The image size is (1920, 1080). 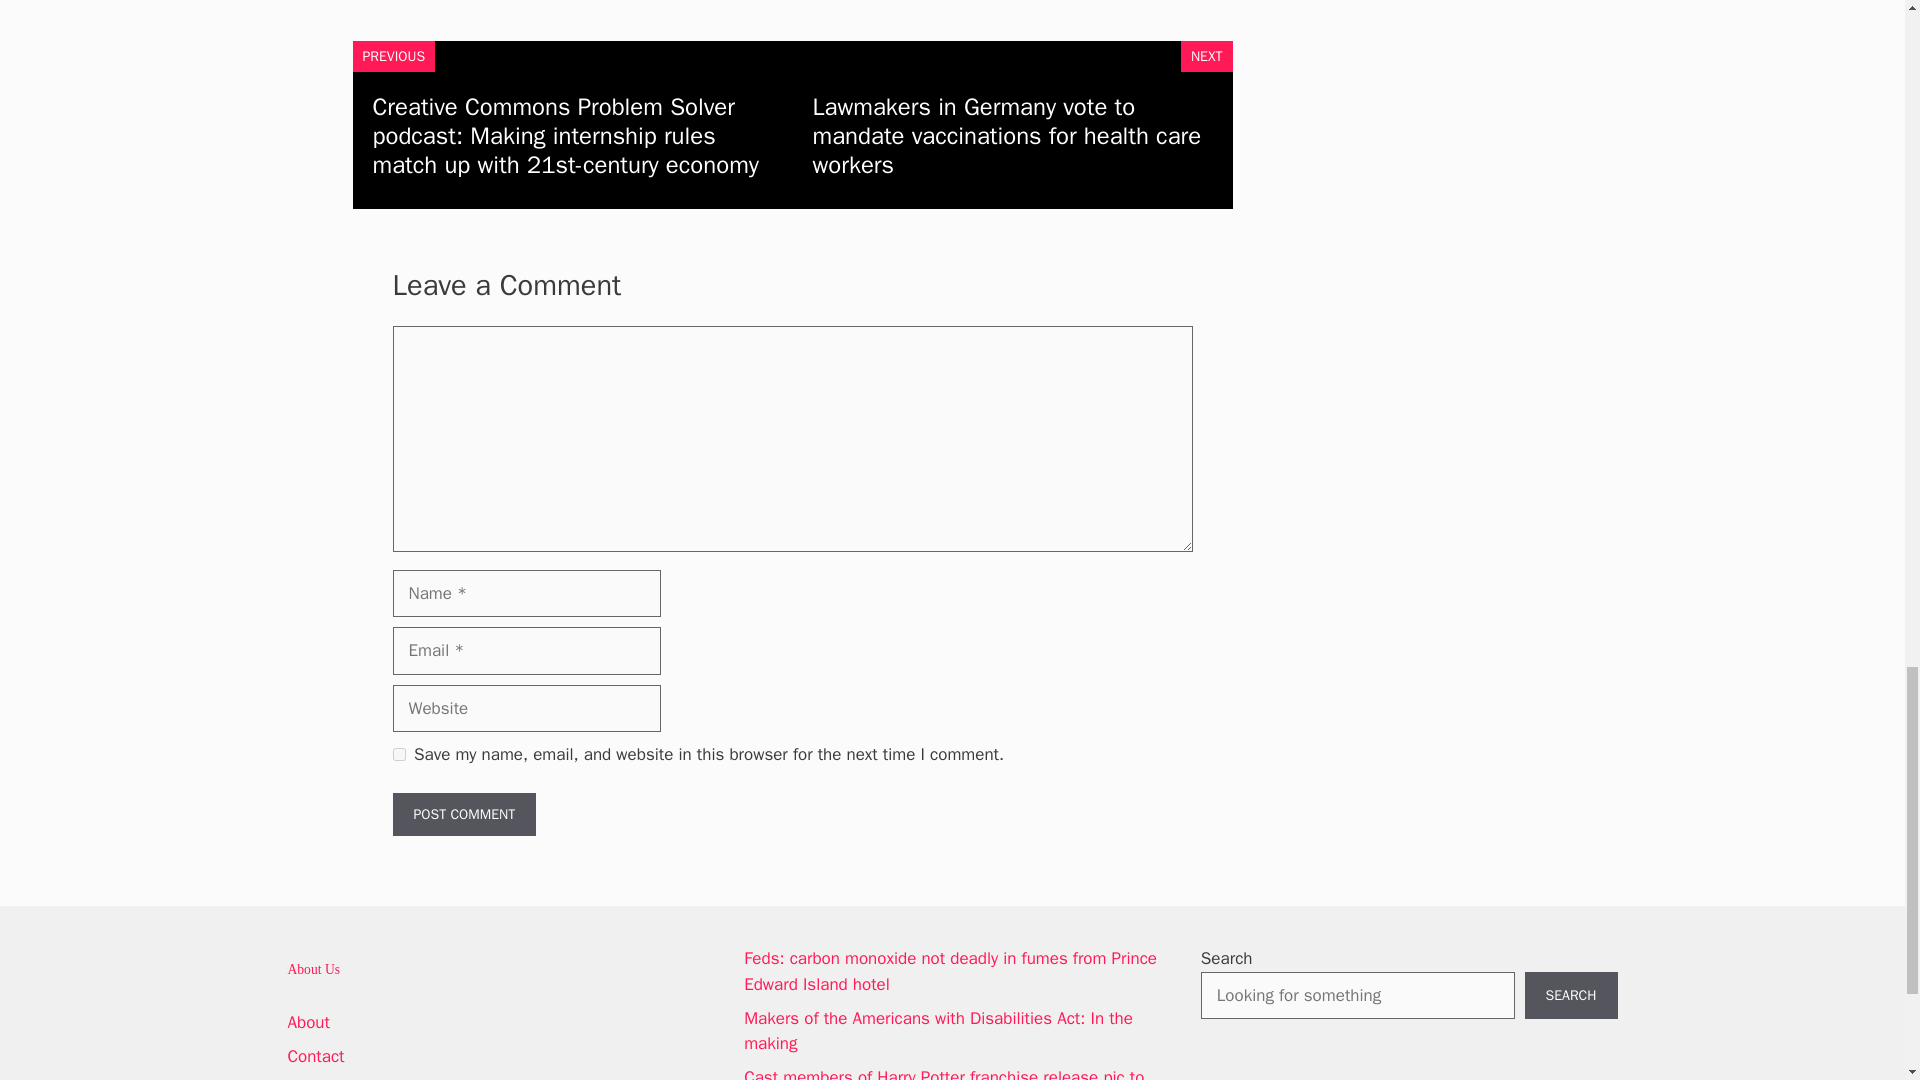 What do you see at coordinates (398, 754) in the screenshot?
I see `yes` at bounding box center [398, 754].